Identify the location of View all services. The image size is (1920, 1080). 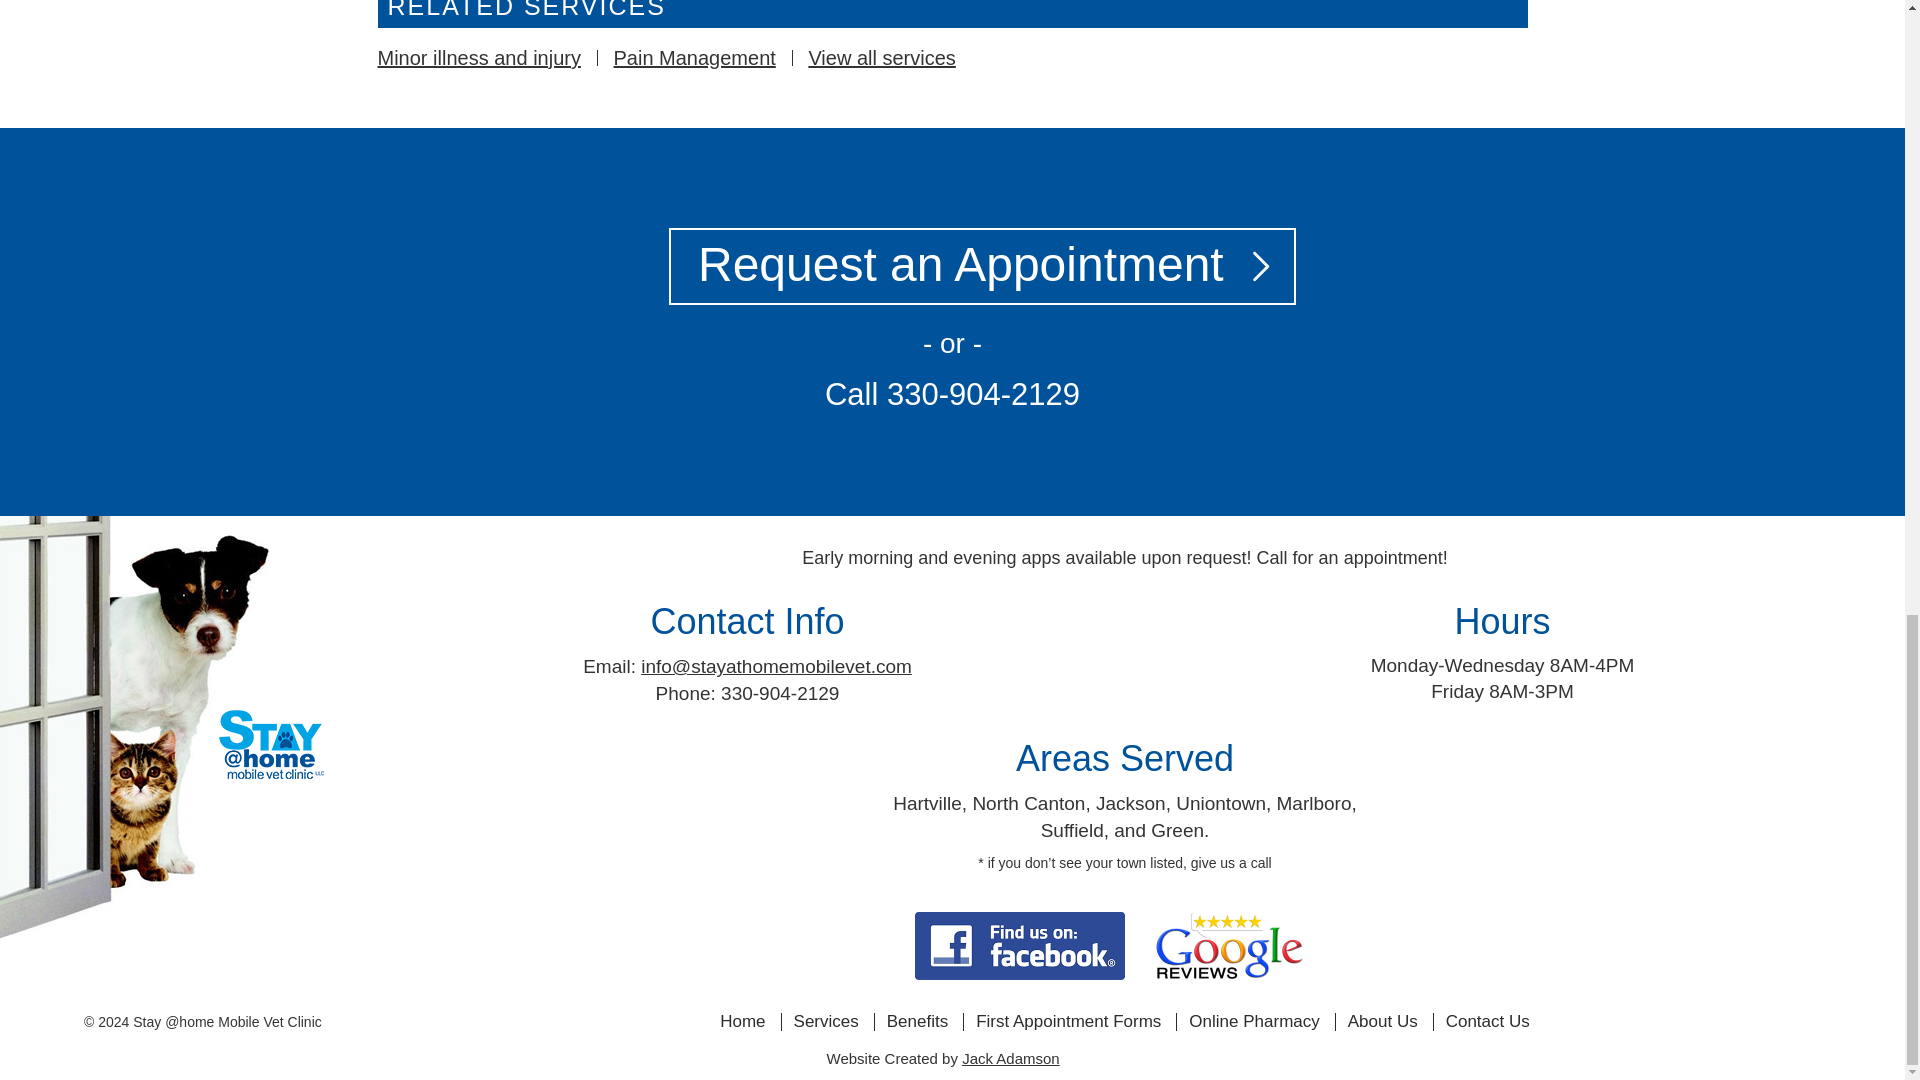
(881, 58).